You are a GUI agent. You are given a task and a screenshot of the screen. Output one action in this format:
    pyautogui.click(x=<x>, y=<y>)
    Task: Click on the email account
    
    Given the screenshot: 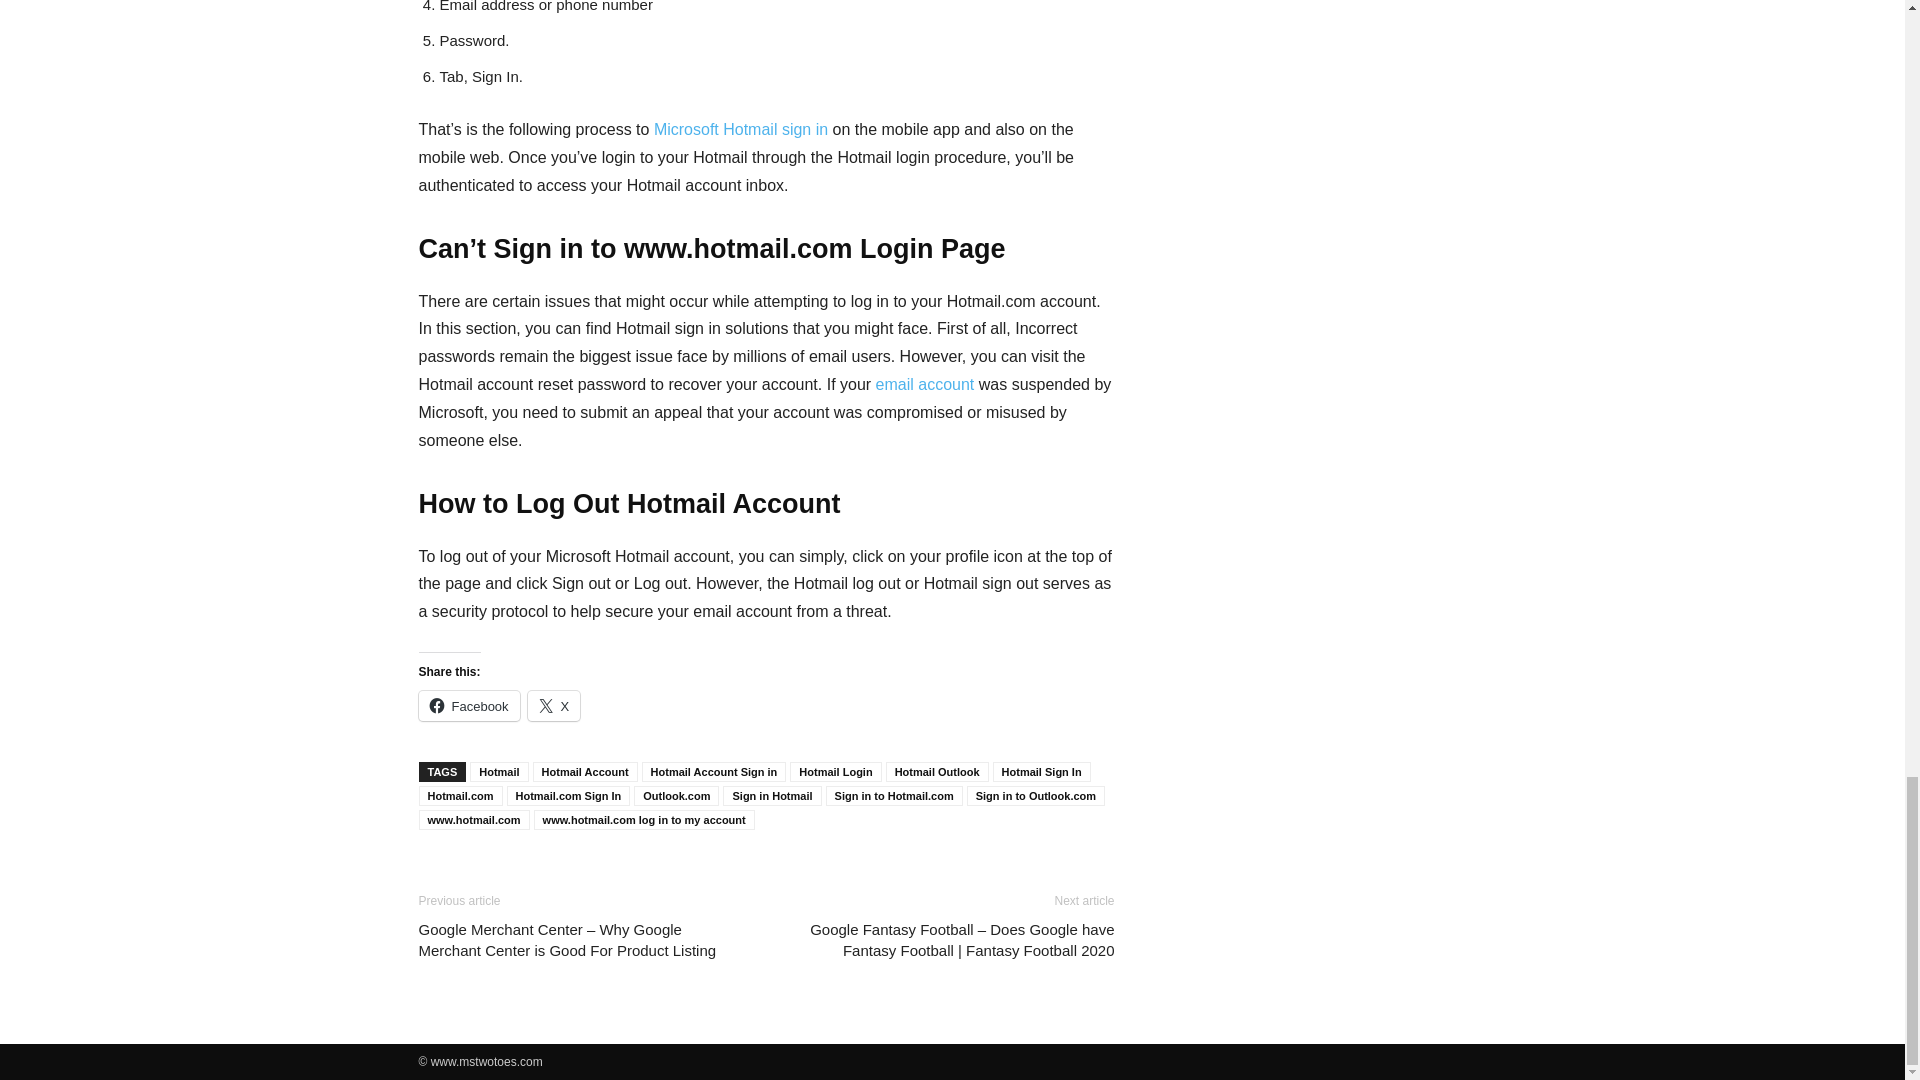 What is the action you would take?
    pyautogui.click(x=925, y=384)
    